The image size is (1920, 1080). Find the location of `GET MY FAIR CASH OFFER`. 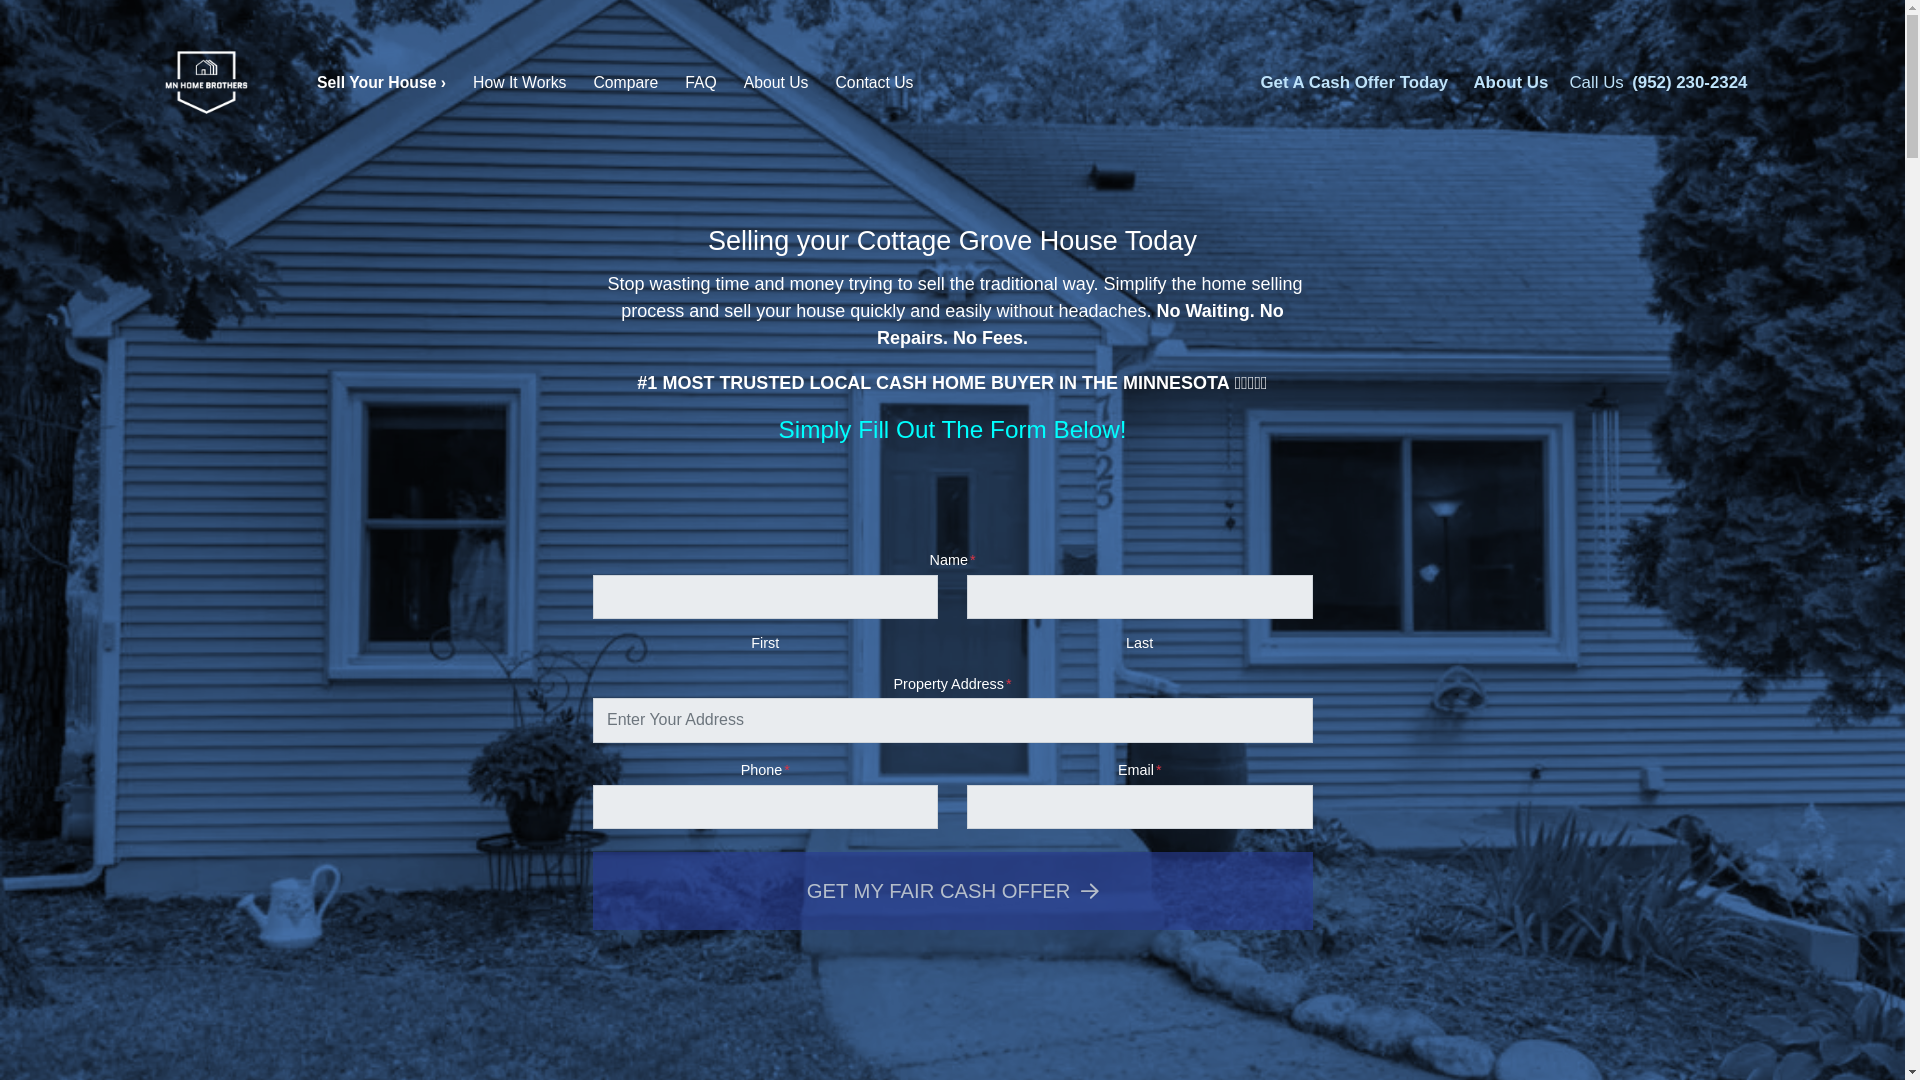

GET MY FAIR CASH OFFER is located at coordinates (951, 890).